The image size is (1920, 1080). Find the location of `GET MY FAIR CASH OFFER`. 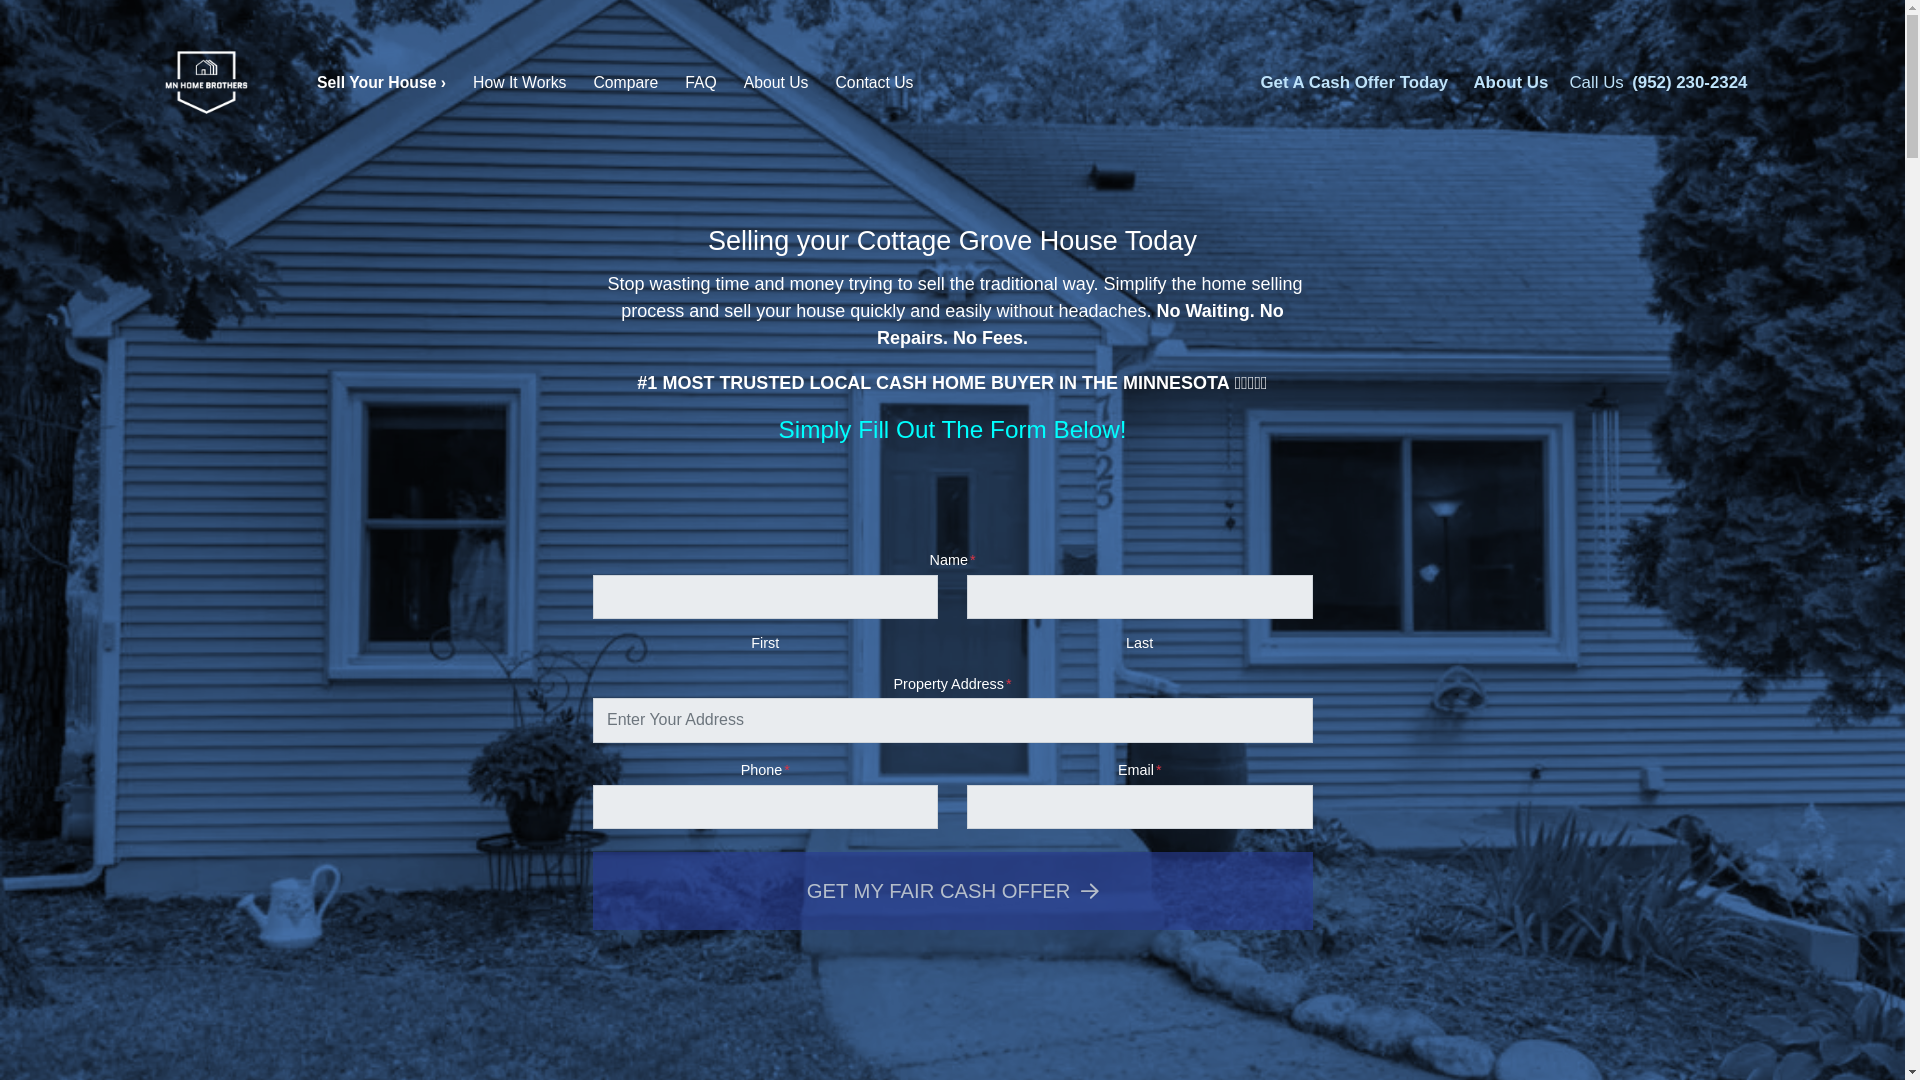

GET MY FAIR CASH OFFER is located at coordinates (951, 890).